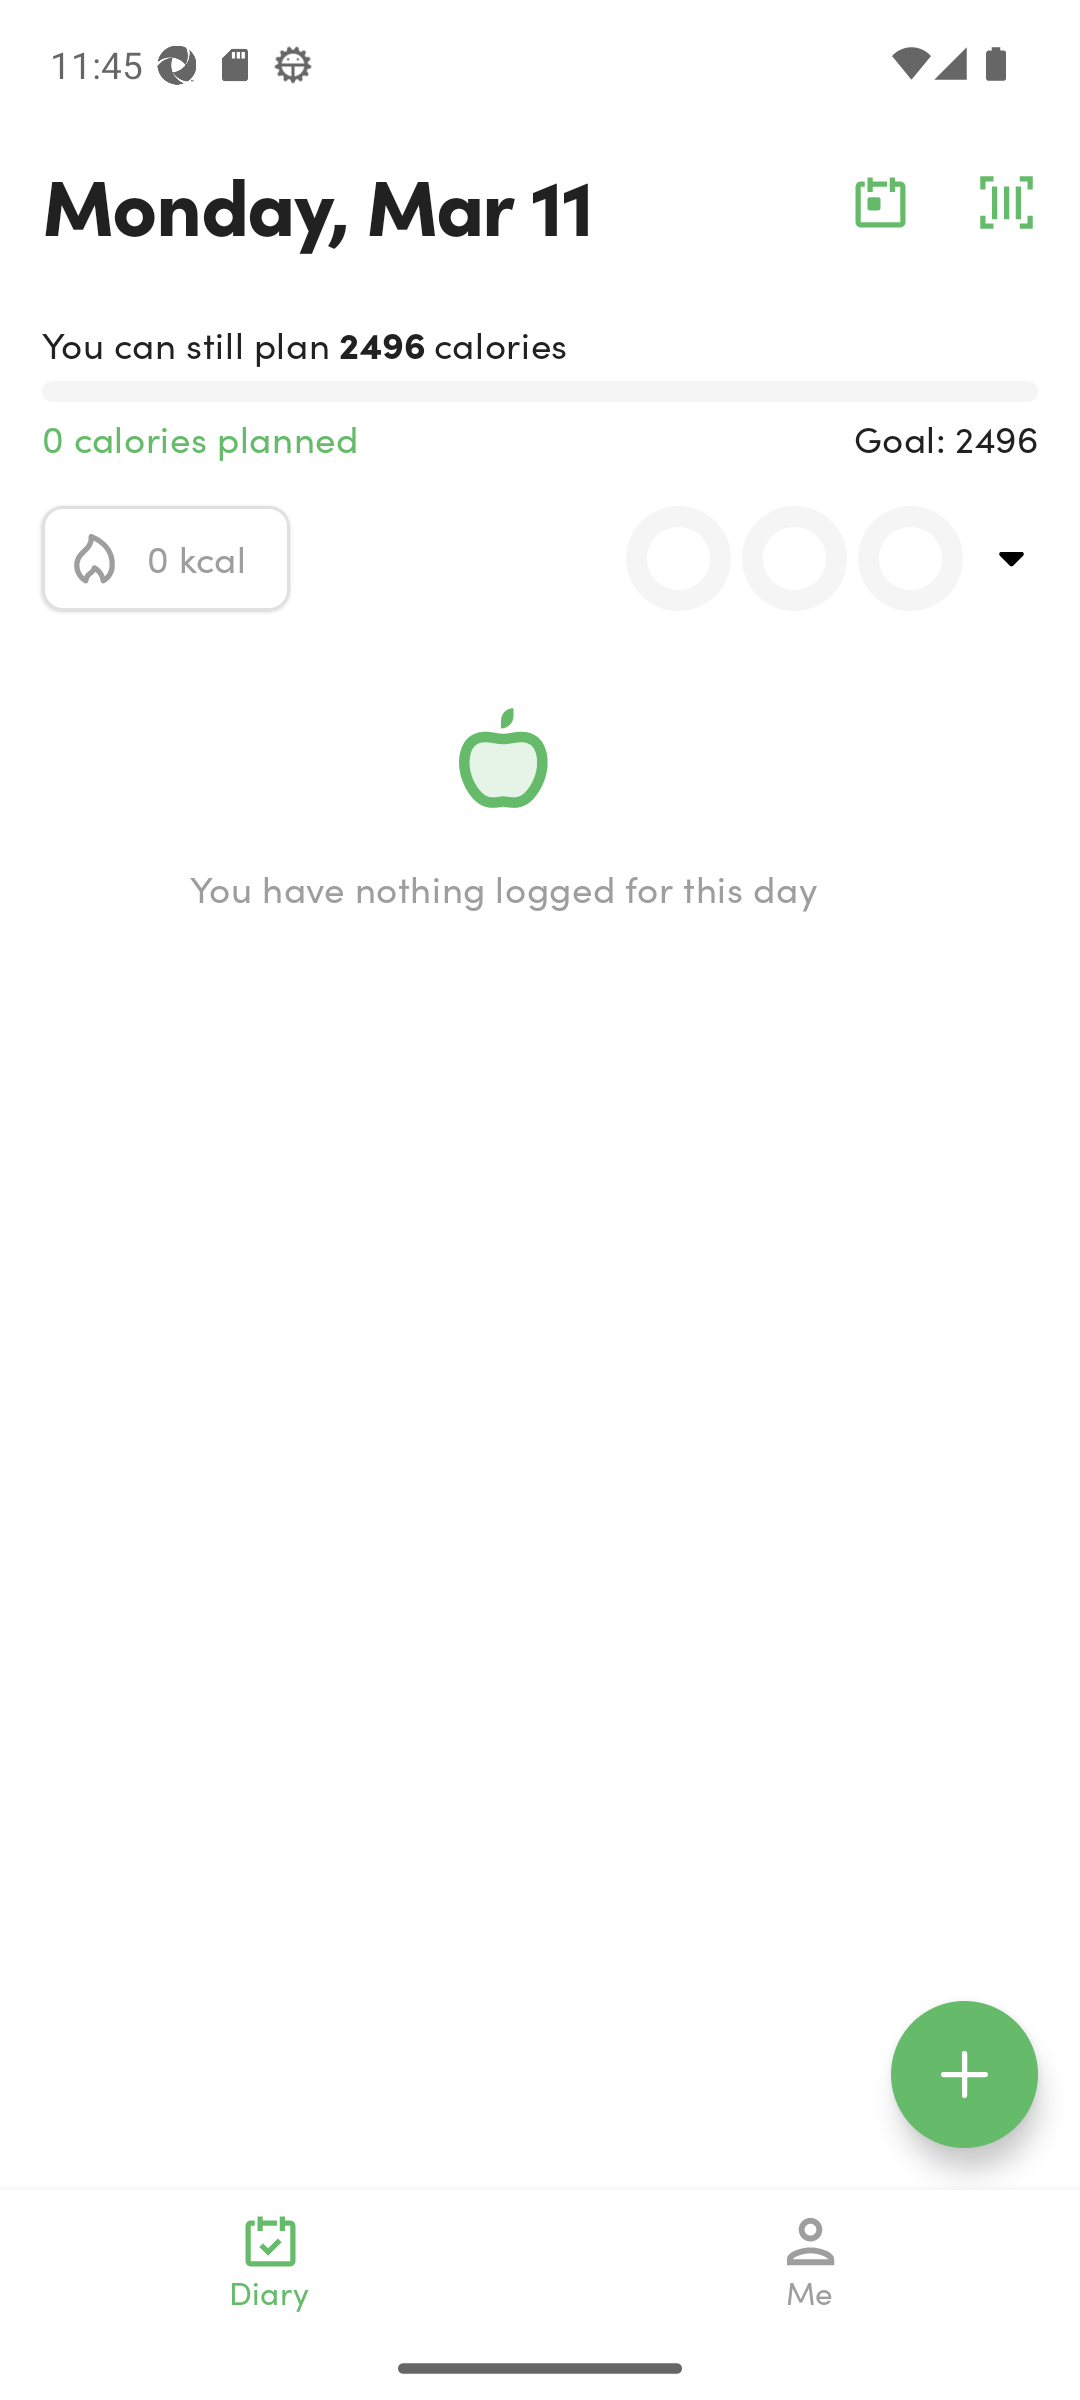 The height and width of the screenshot is (2400, 1080). I want to click on barcode_action, so click(1006, 202).